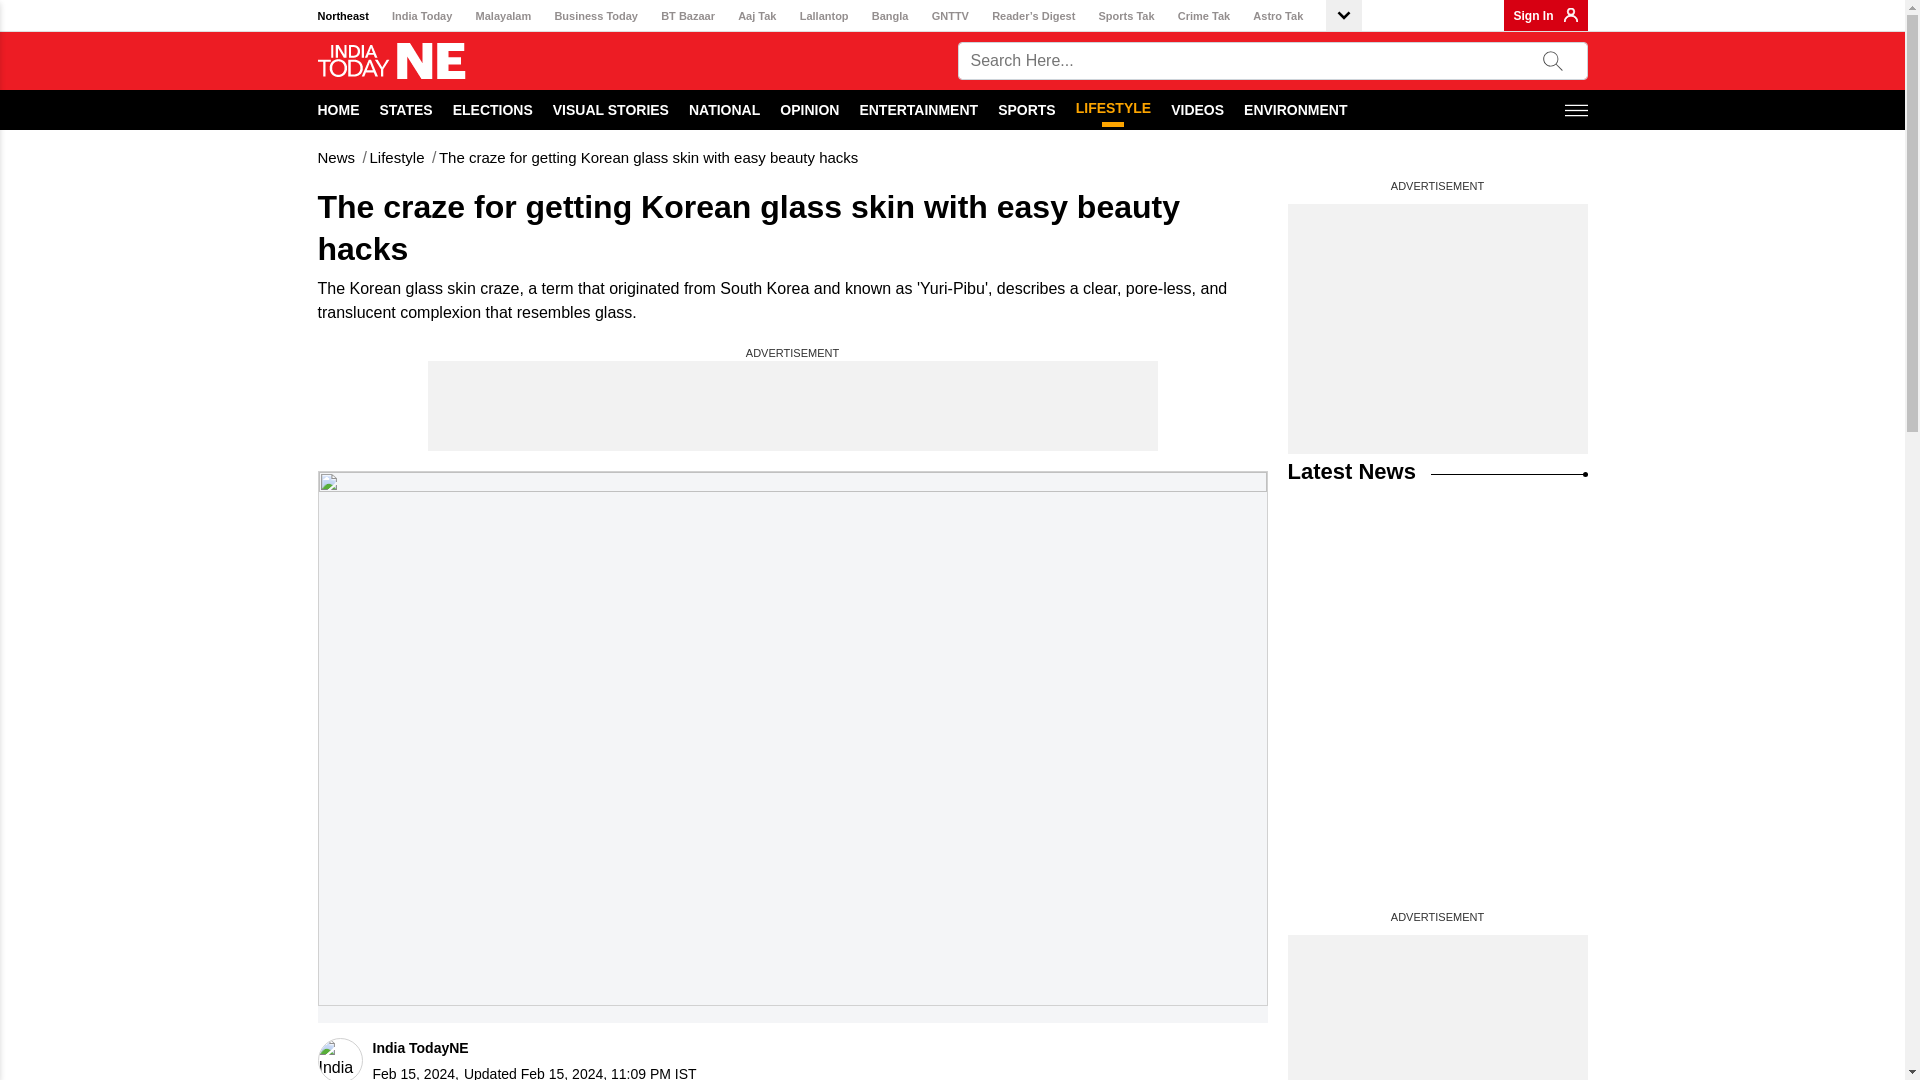  I want to click on GNTTV, so click(950, 16).